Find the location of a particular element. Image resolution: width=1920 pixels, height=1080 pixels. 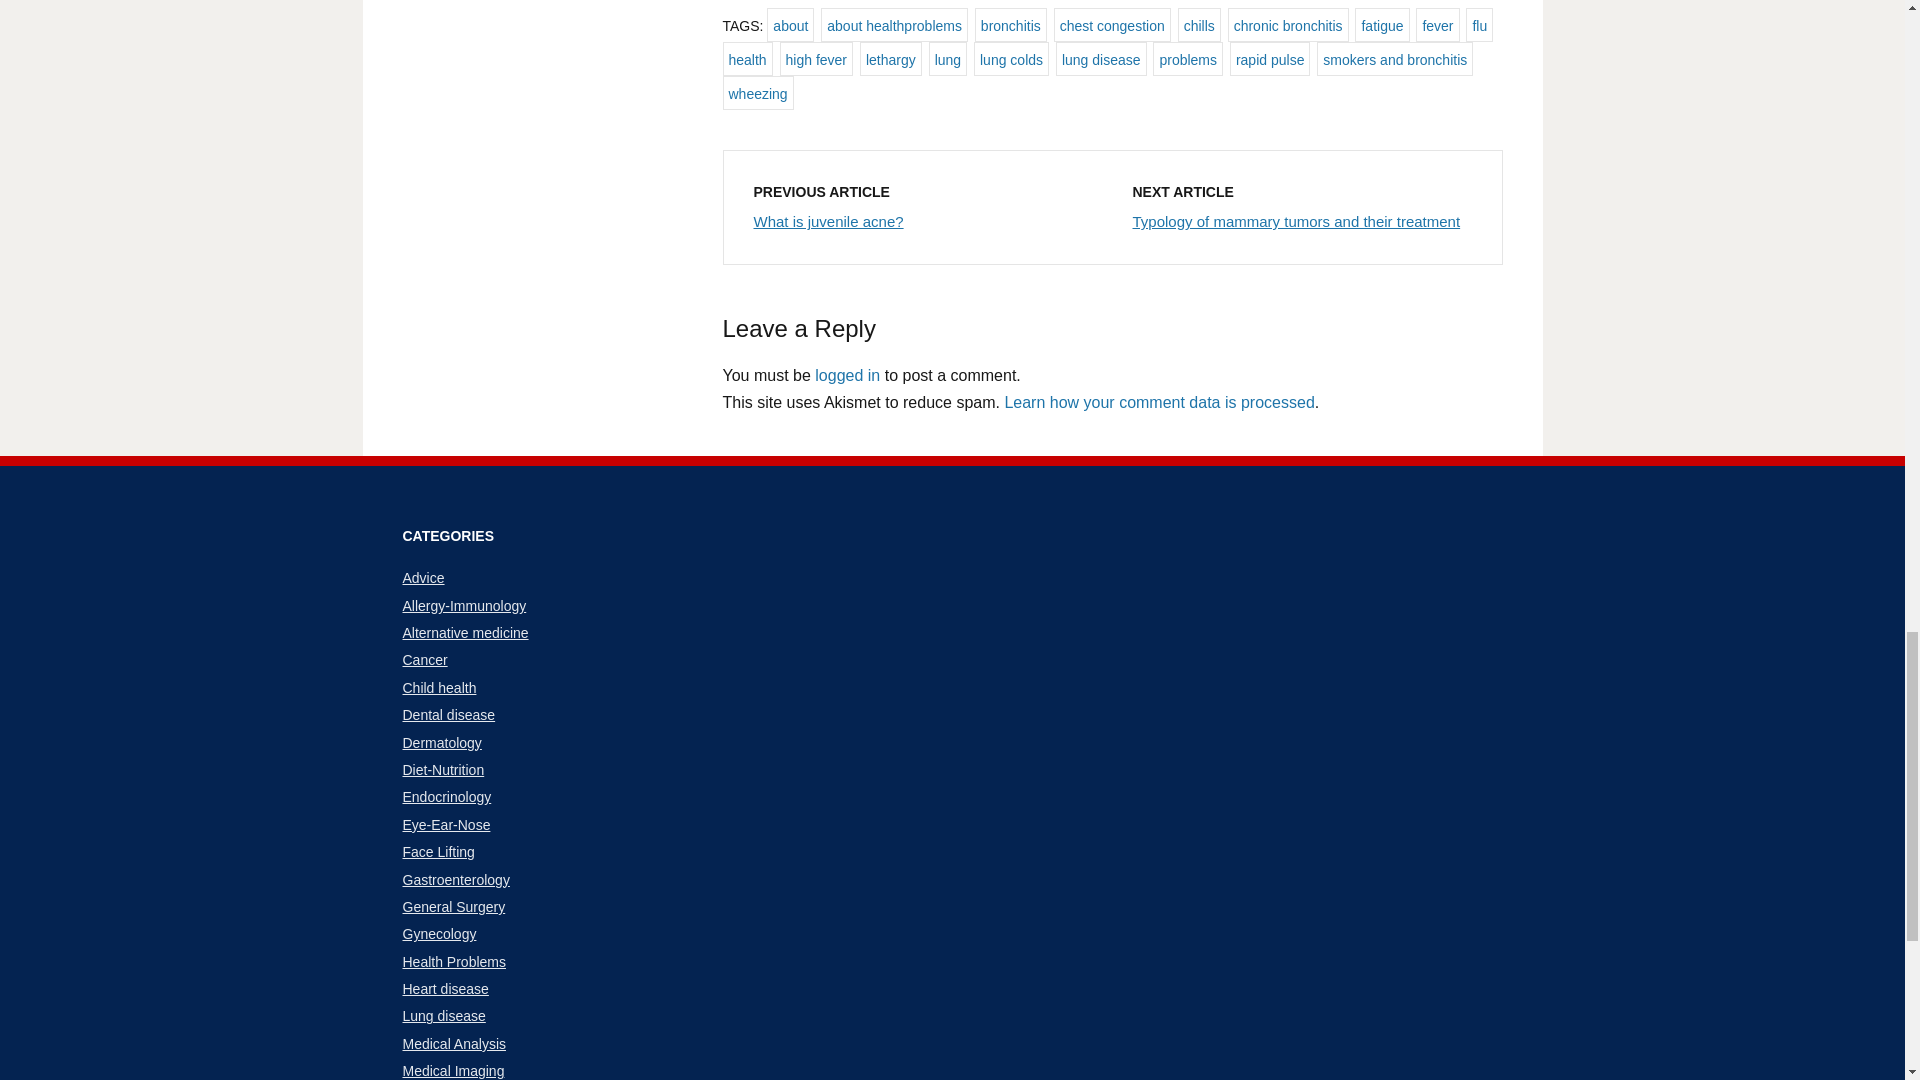

high fever is located at coordinates (816, 58).